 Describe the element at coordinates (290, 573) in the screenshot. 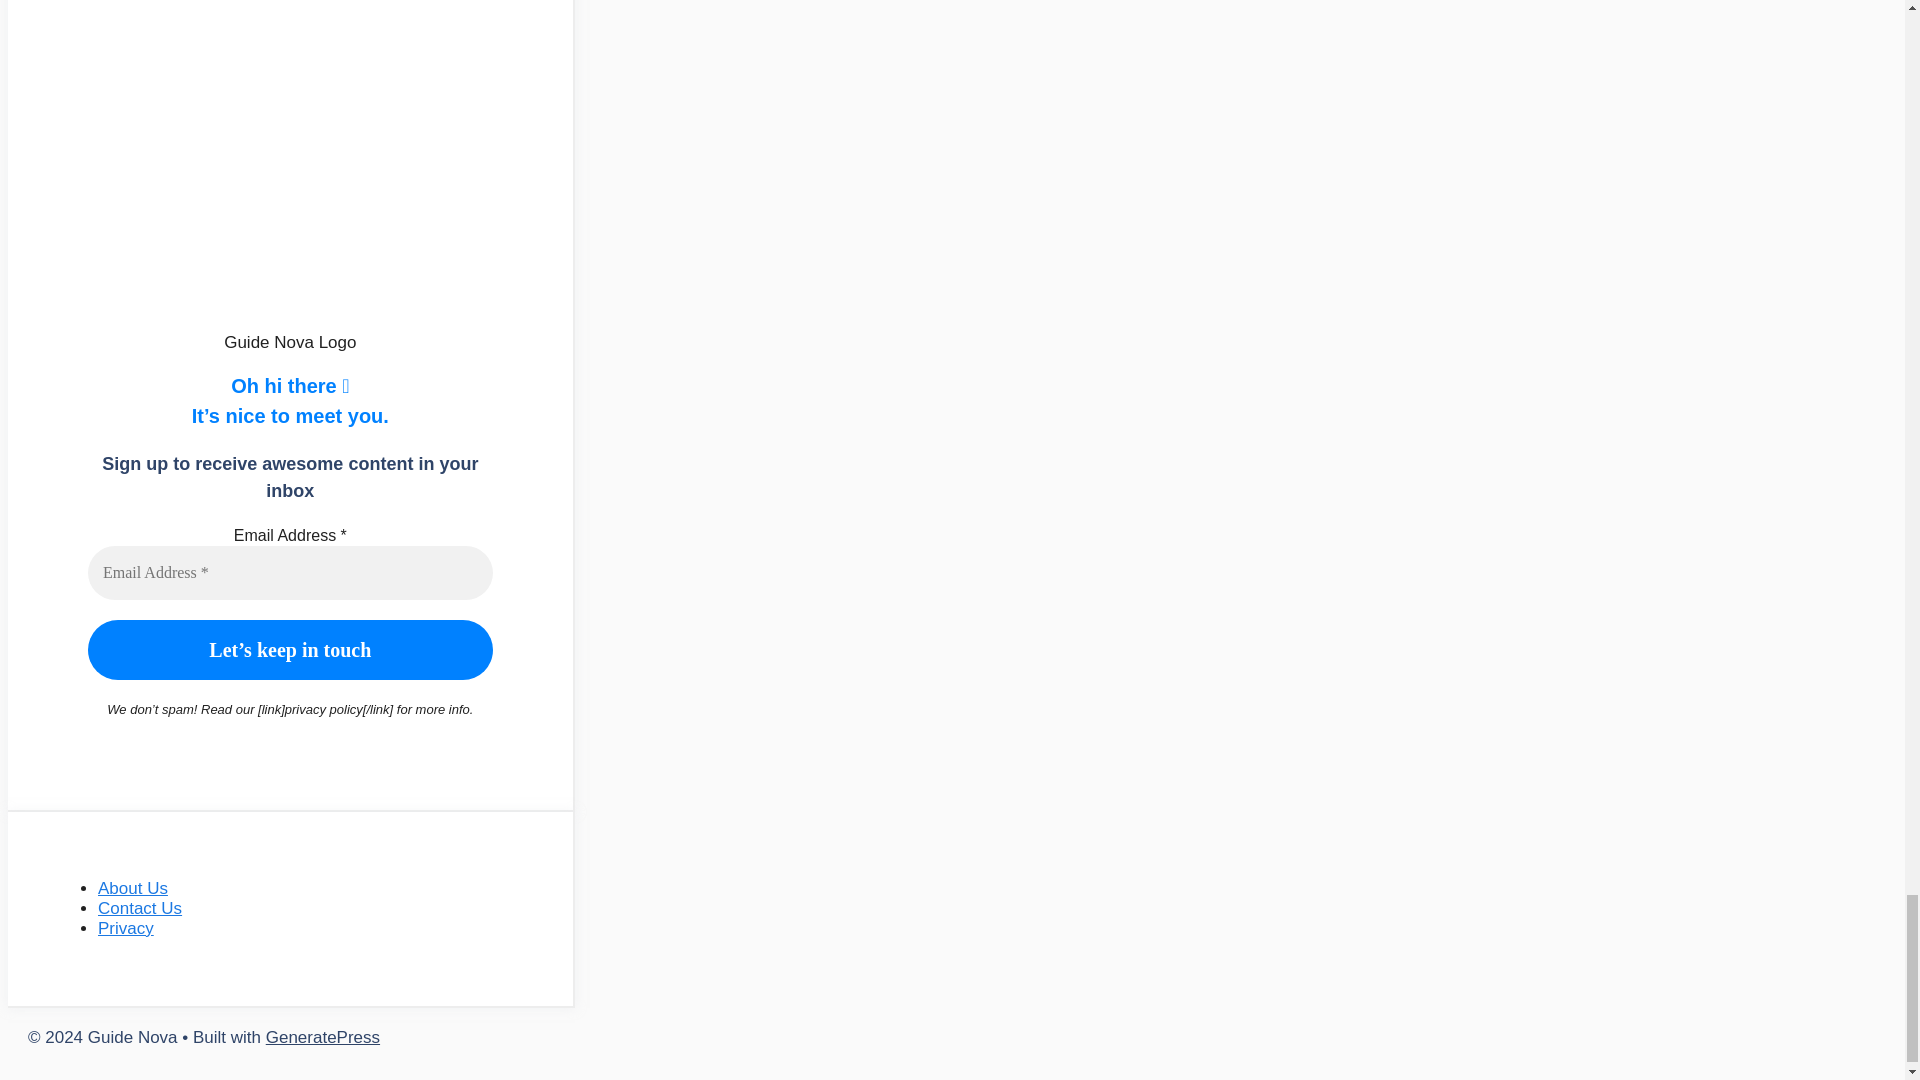

I see `Email Address` at that location.